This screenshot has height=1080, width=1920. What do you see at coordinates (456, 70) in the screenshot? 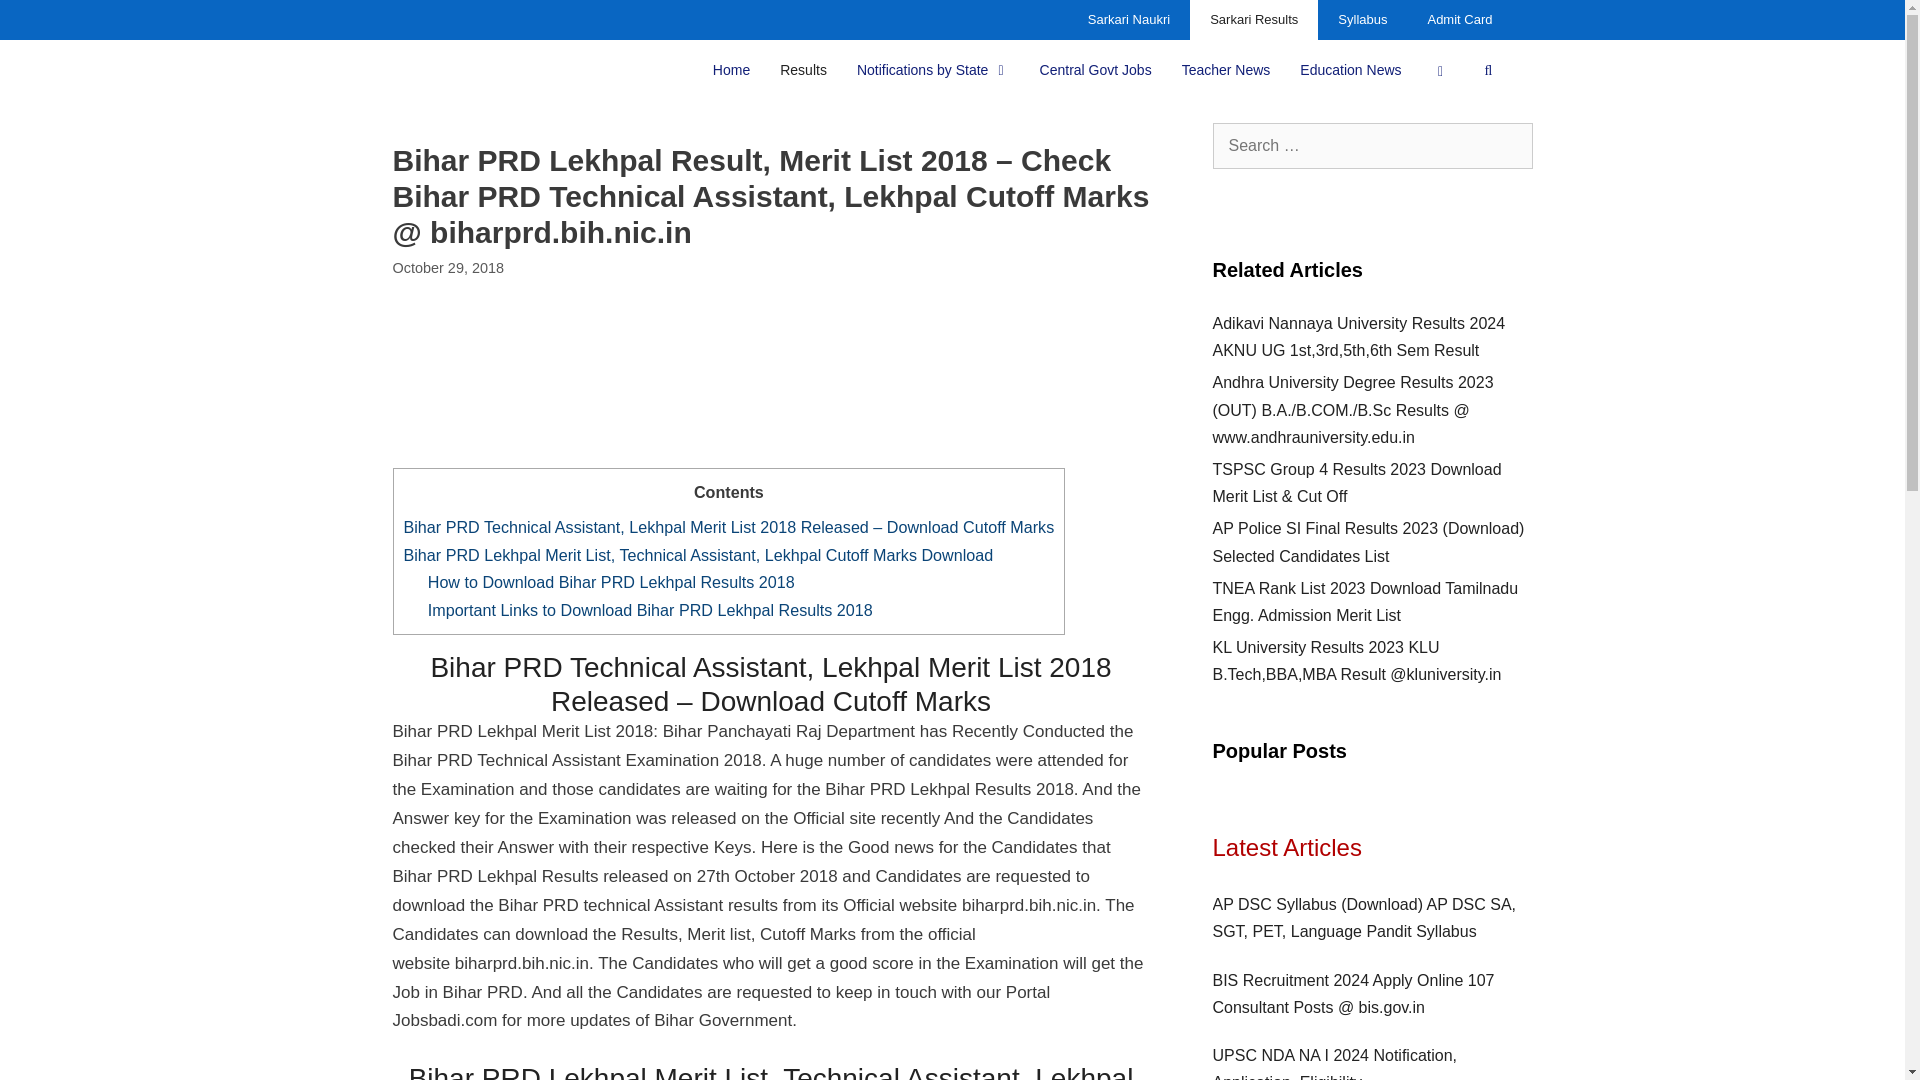
I see `Jobsbadi` at bounding box center [456, 70].